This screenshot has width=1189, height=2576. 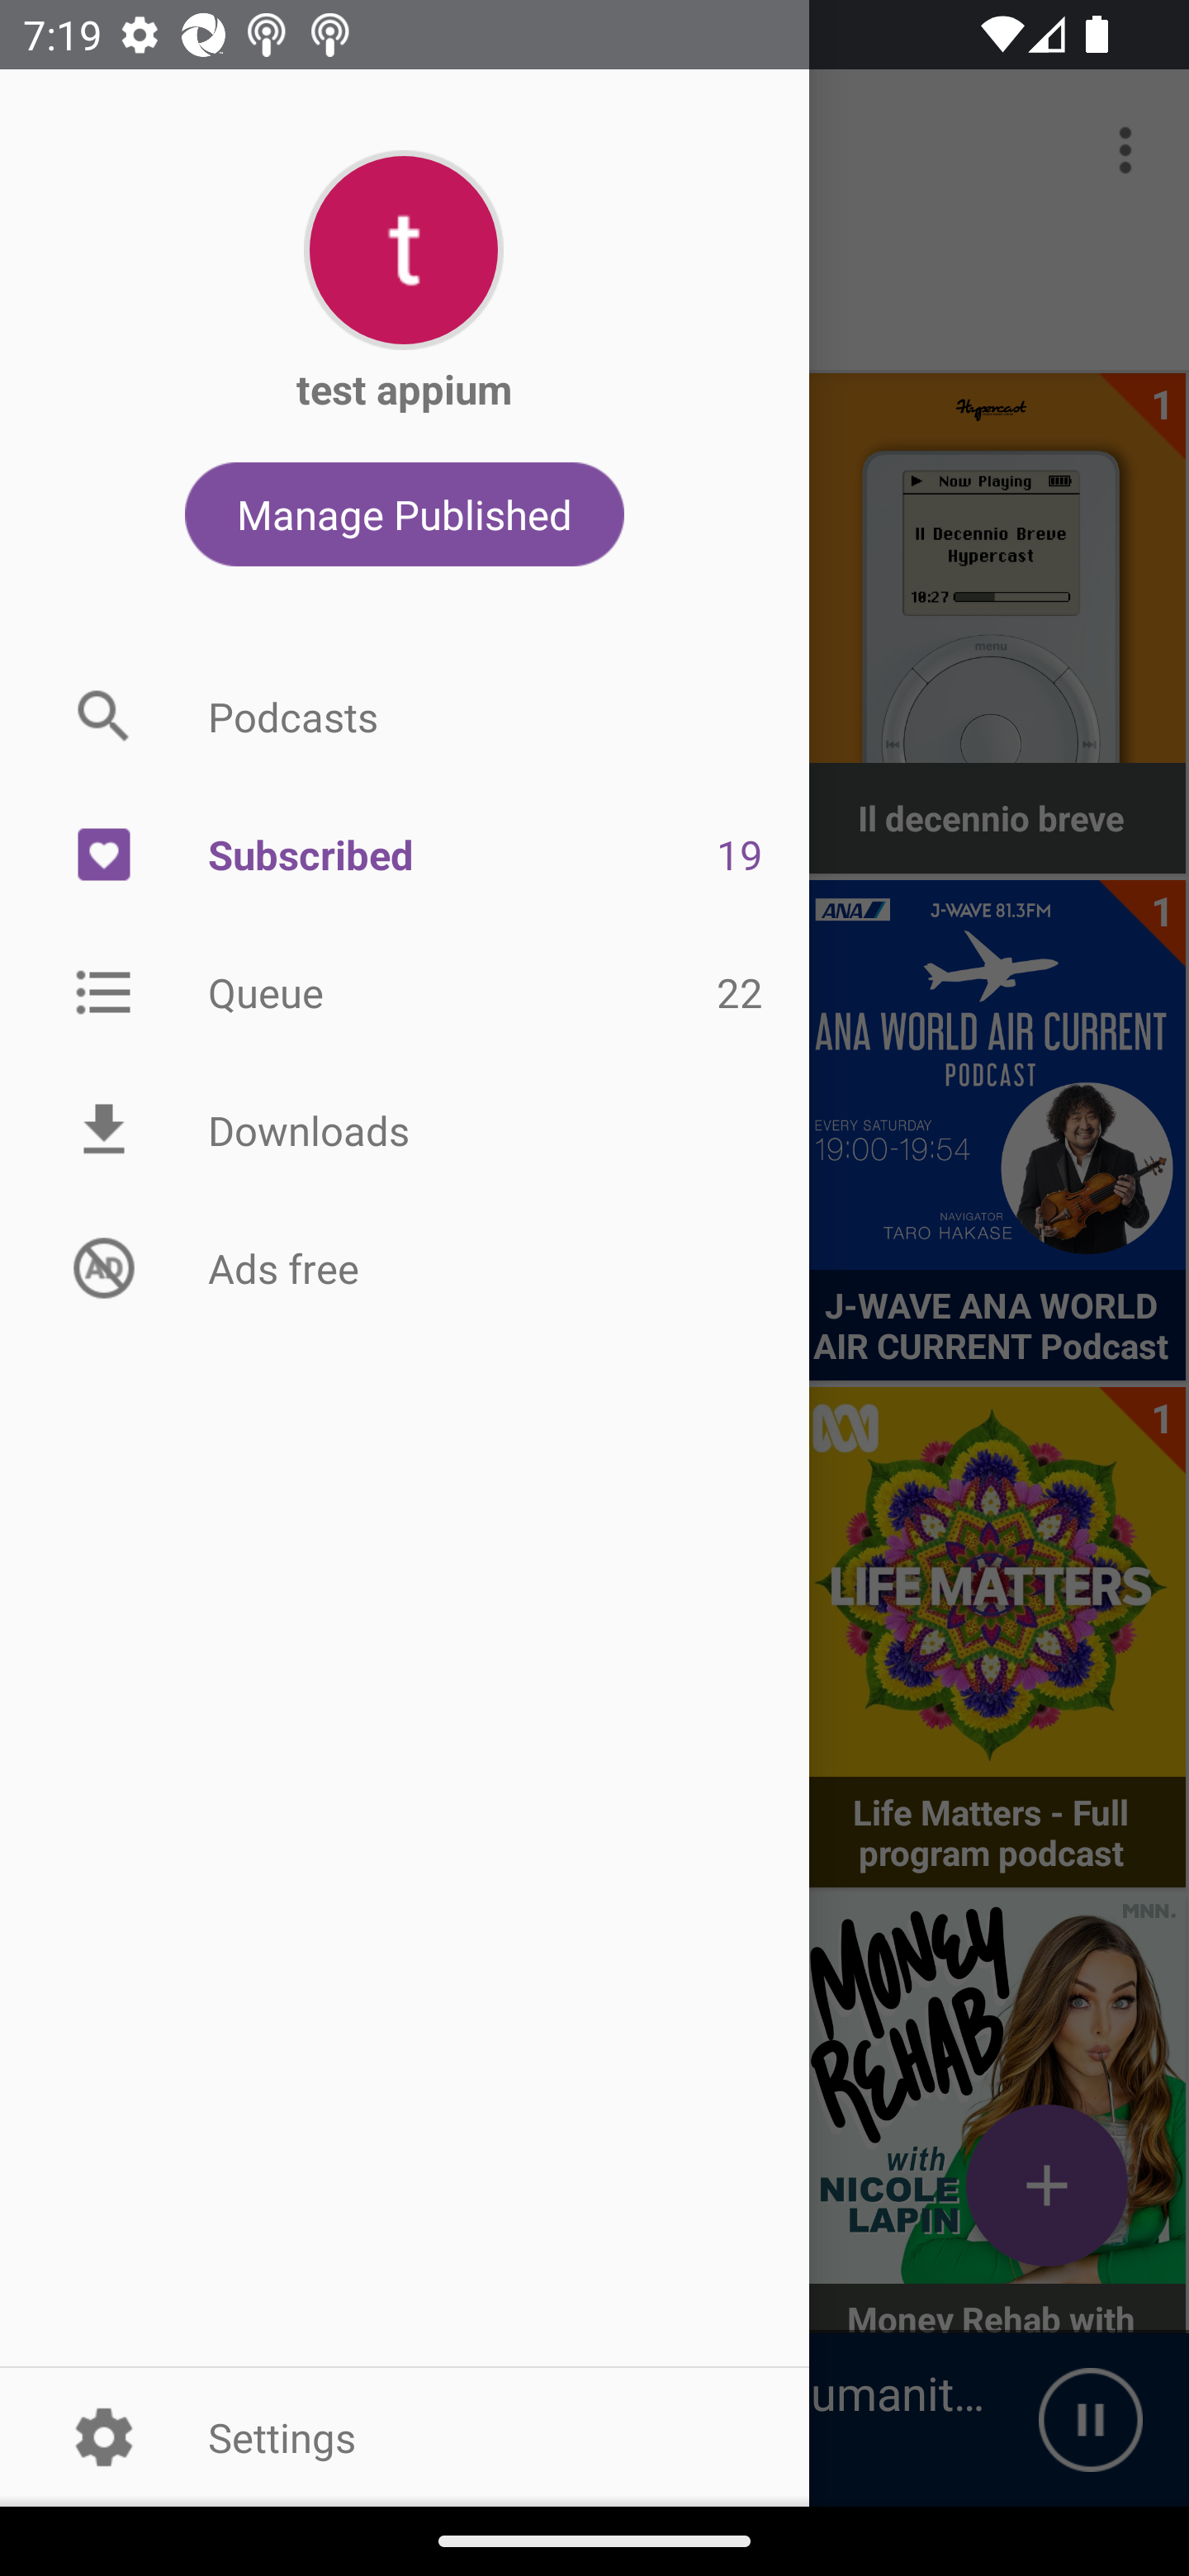 I want to click on Settings Picture Settings, so click(x=405, y=2436).